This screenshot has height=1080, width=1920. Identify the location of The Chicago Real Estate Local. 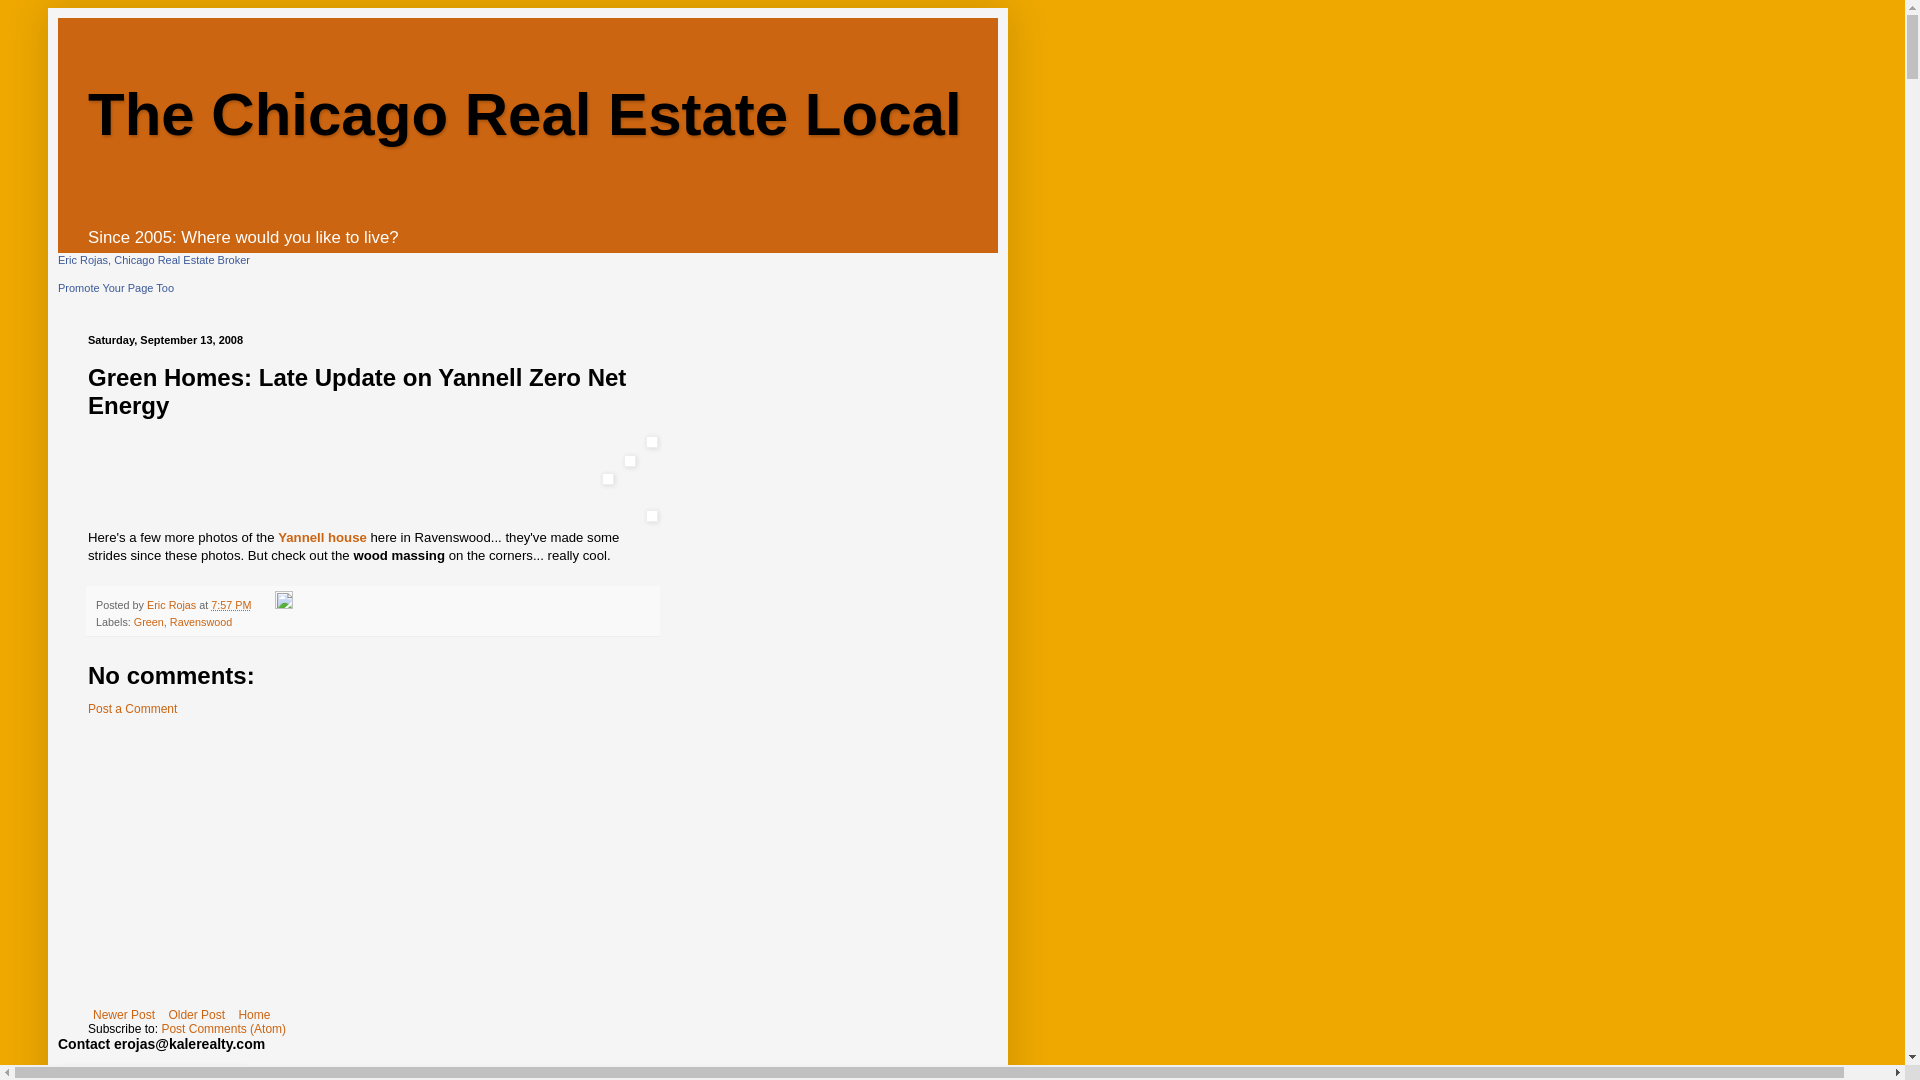
(524, 114).